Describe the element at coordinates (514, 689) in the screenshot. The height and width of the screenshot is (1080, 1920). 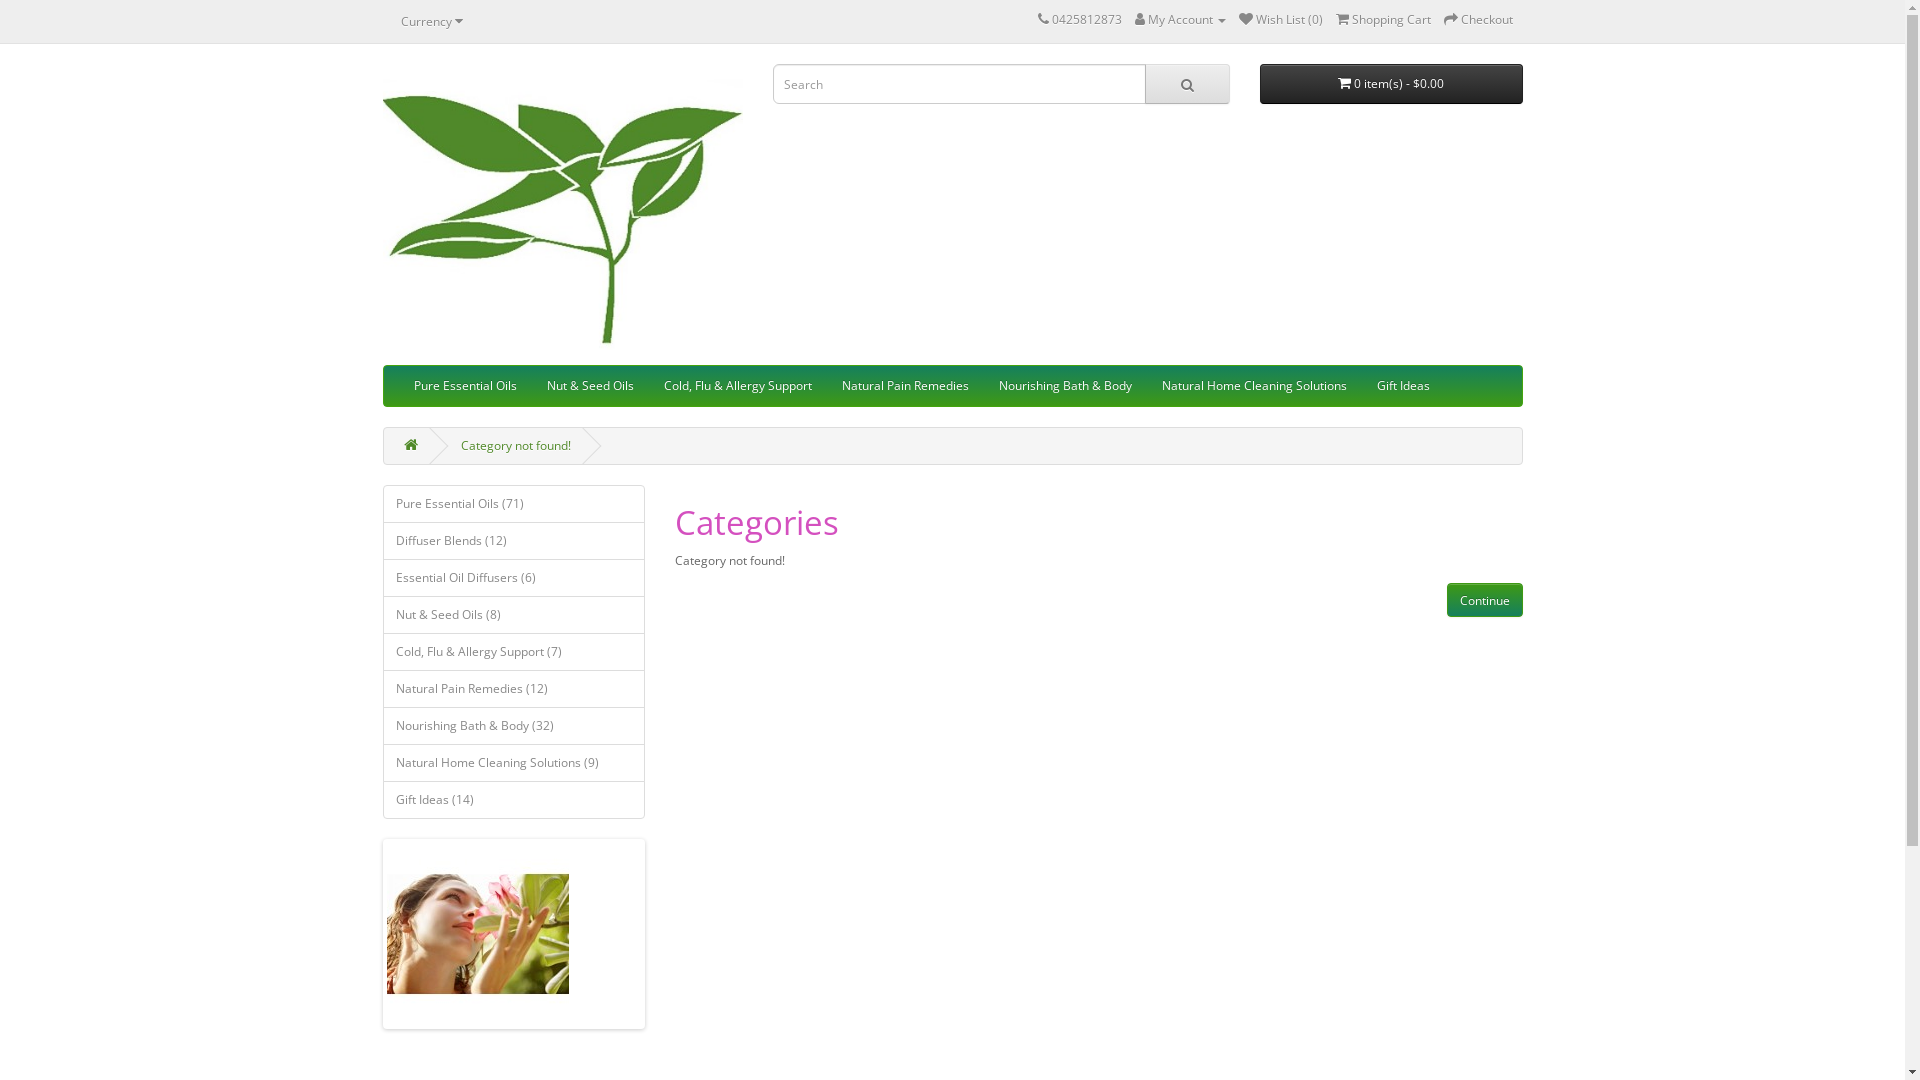
I see `Natural Pain Remedies (12)` at that location.